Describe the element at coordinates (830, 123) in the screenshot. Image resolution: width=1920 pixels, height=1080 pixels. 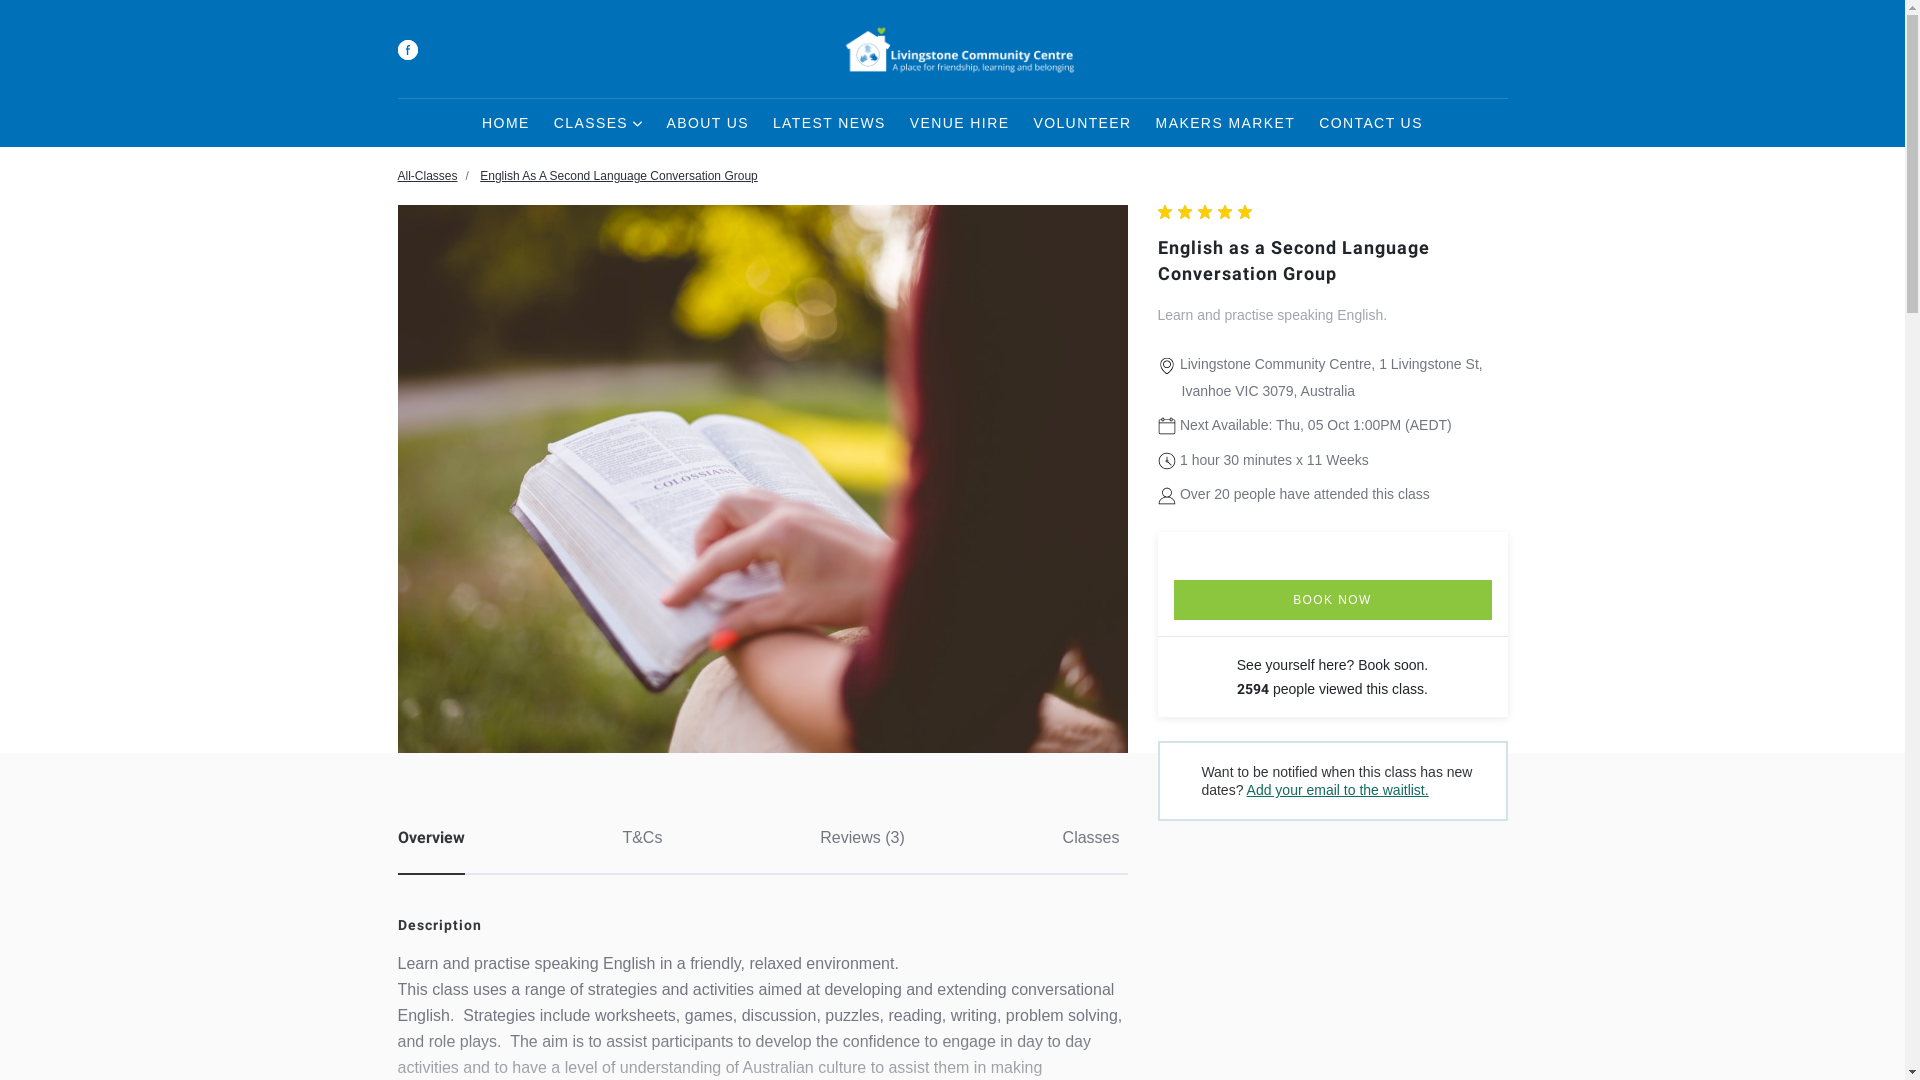
I see `LATEST NEWS` at that location.